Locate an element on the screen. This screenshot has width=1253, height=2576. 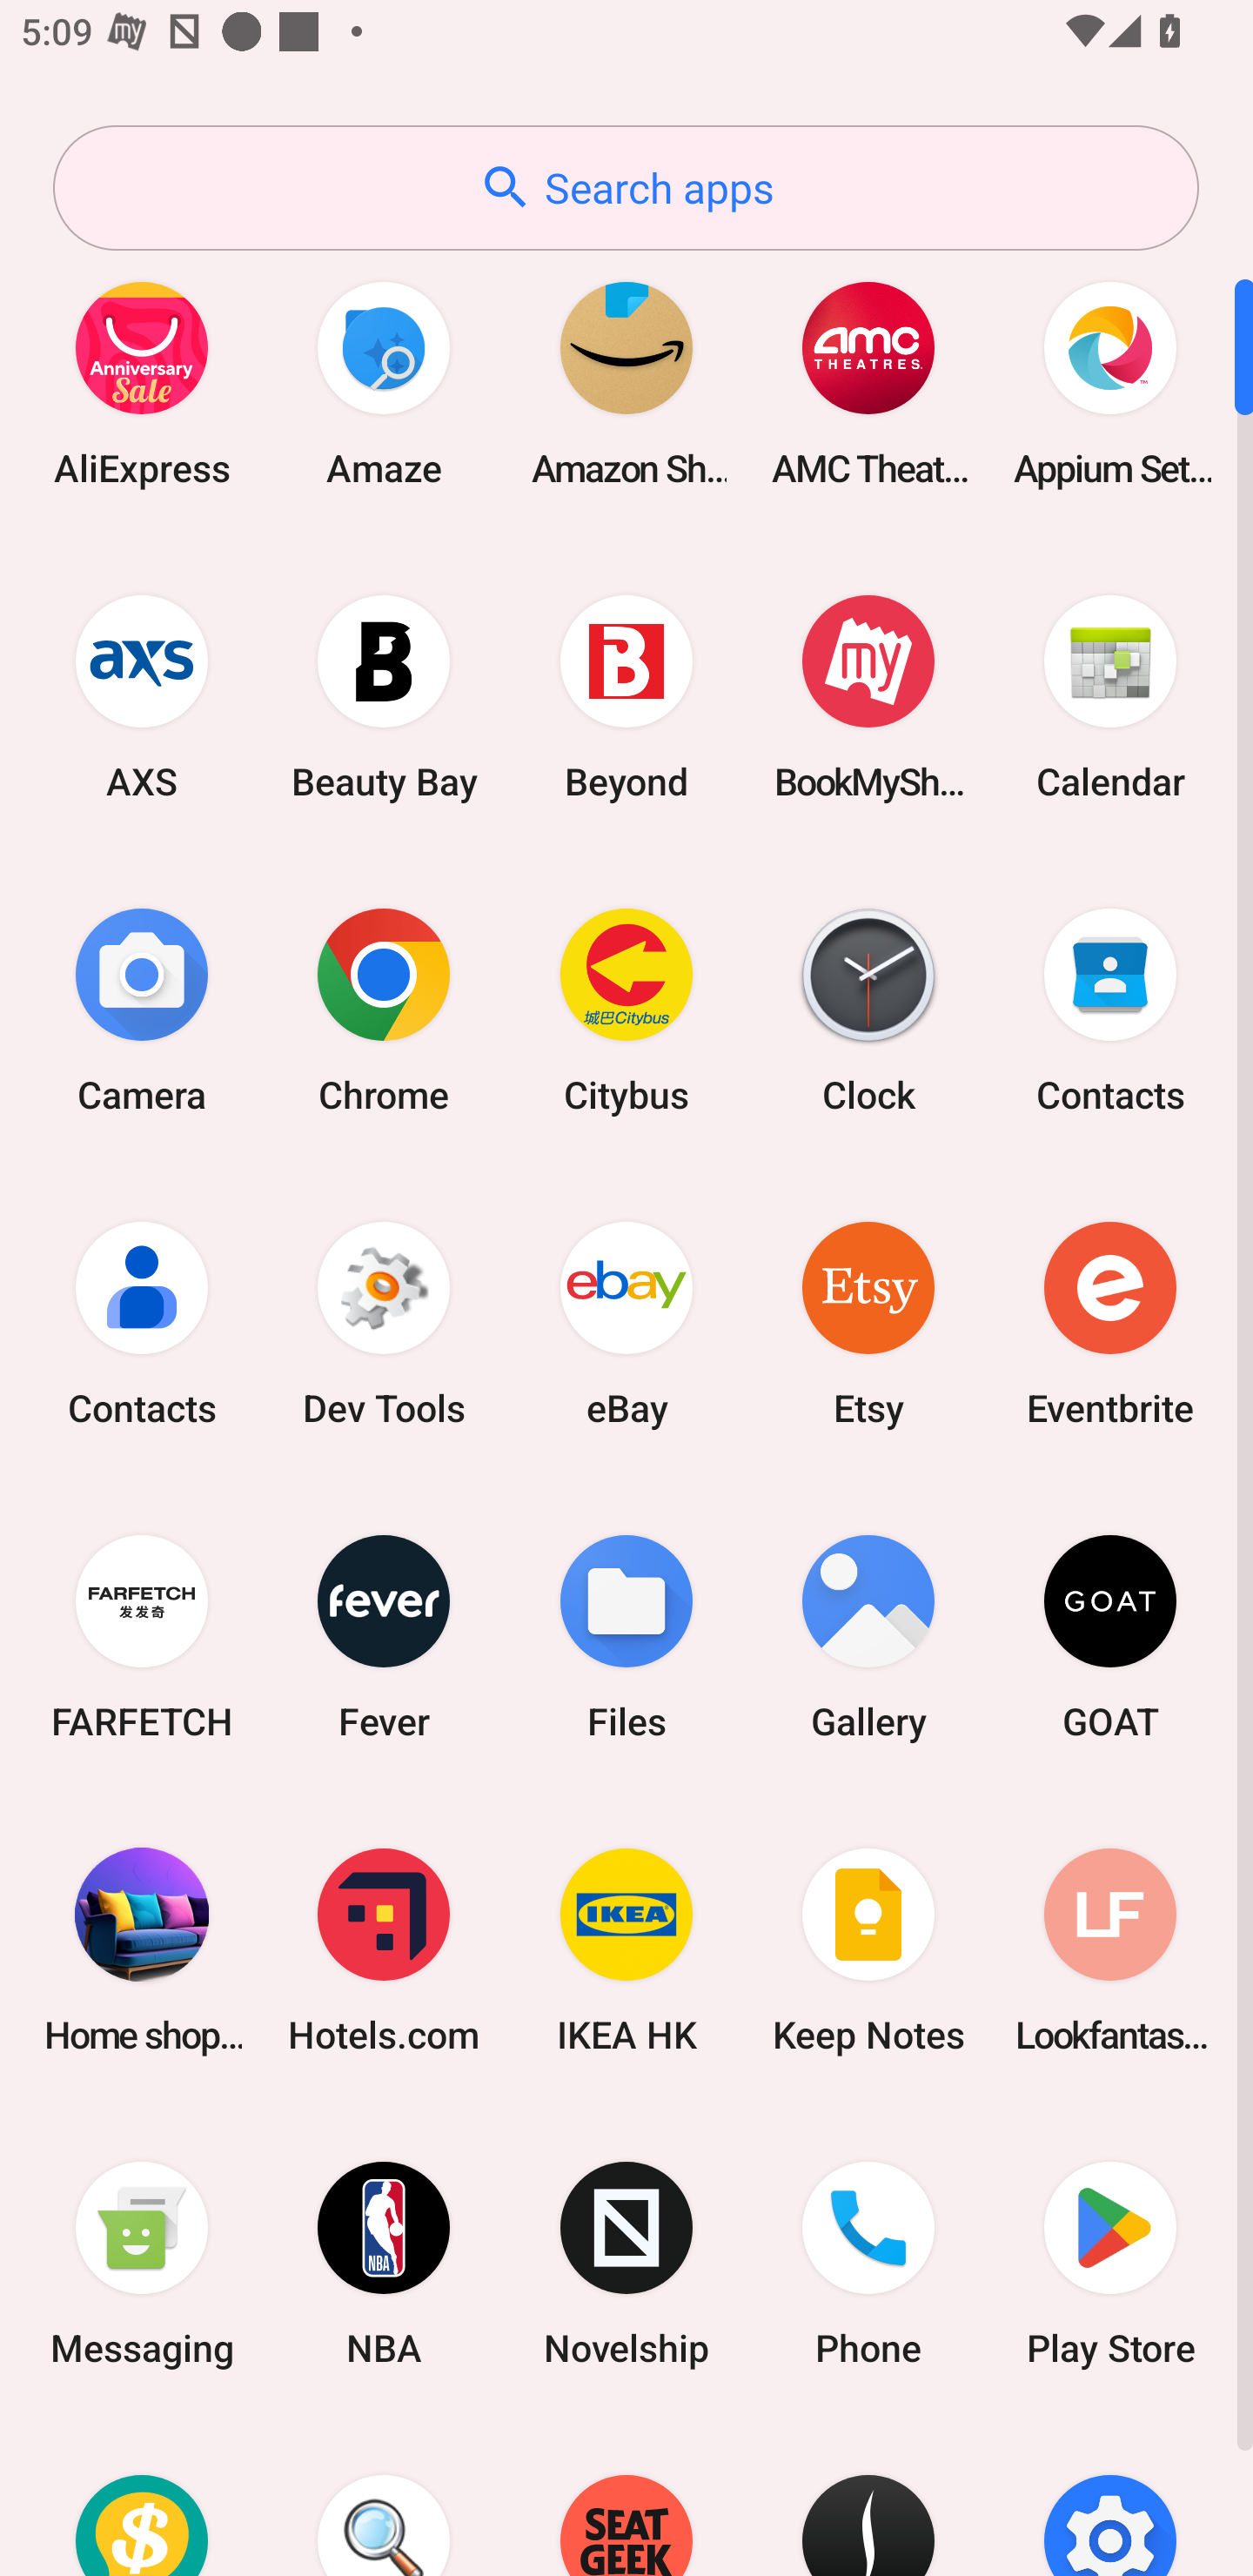
Beauty Bay is located at coordinates (384, 696).